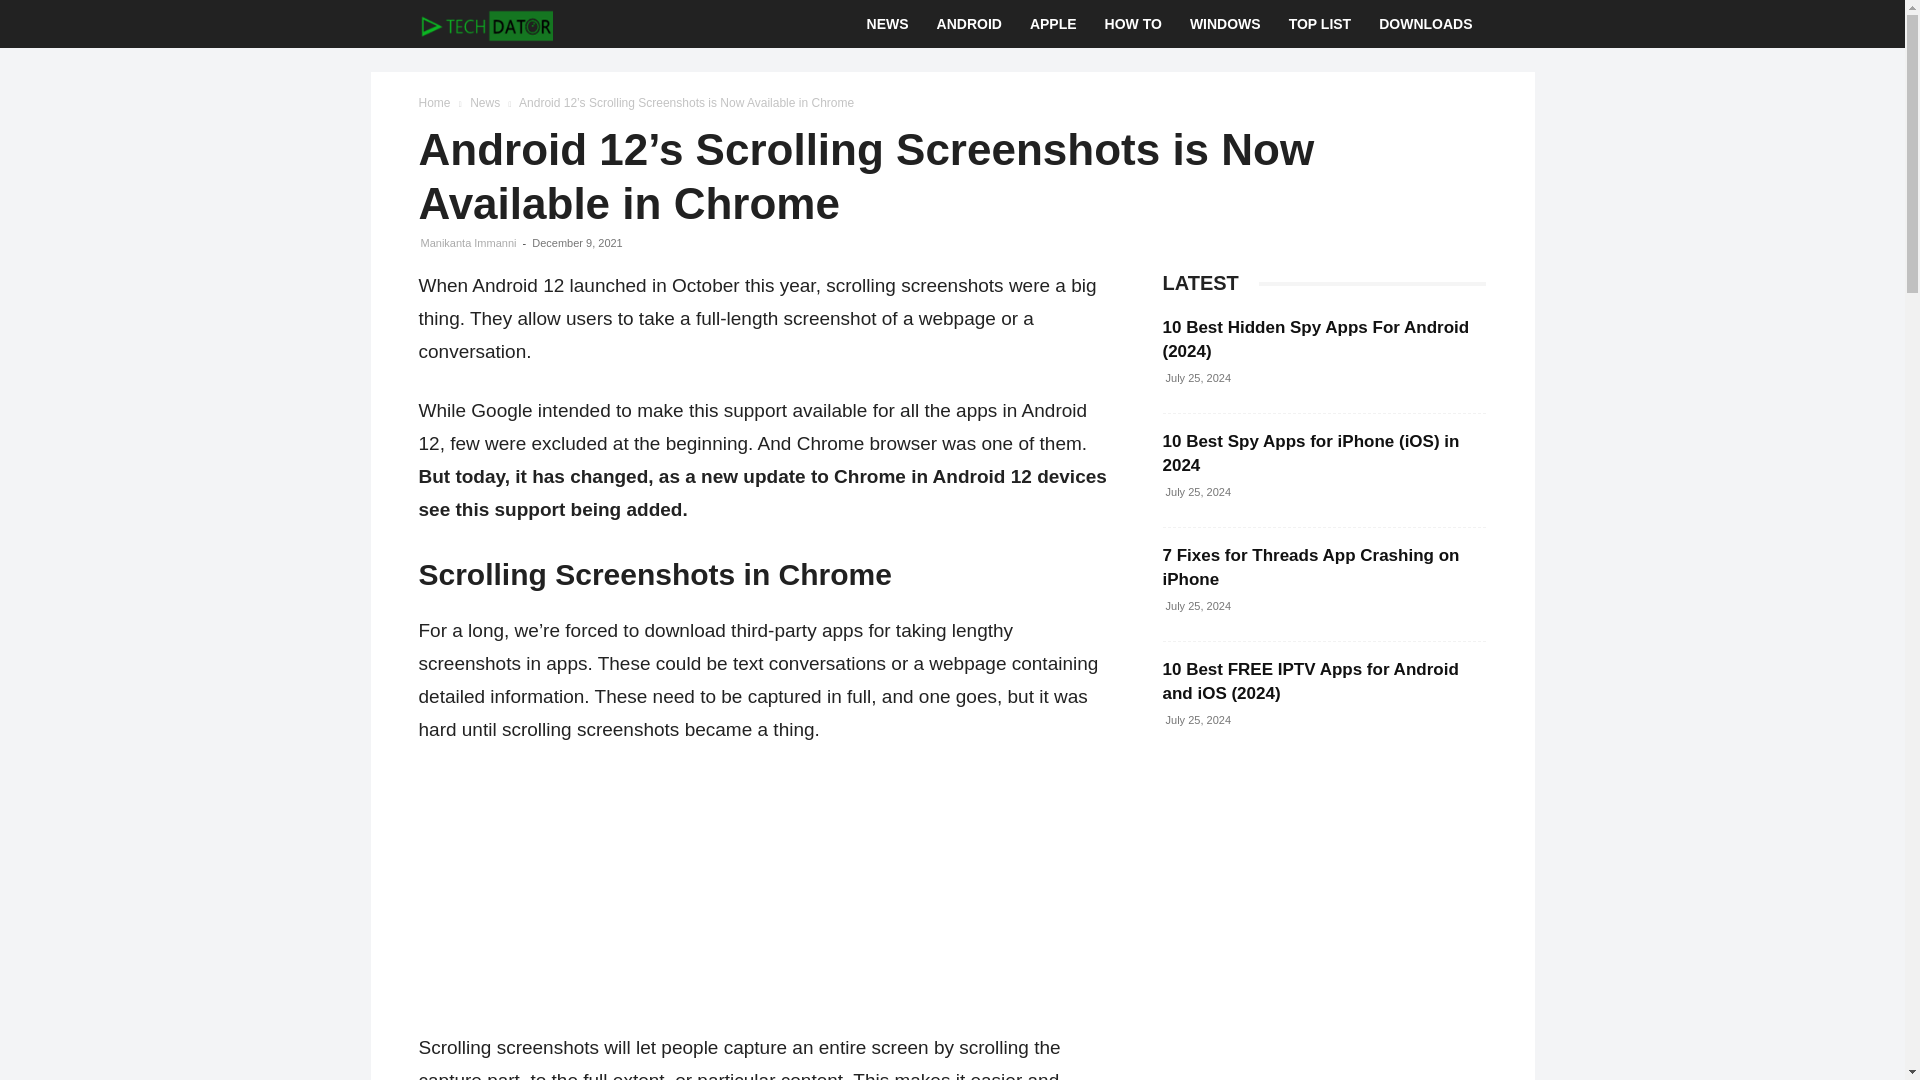 This screenshot has width=1920, height=1080. What do you see at coordinates (468, 242) in the screenshot?
I see `Manikanta Immanni` at bounding box center [468, 242].